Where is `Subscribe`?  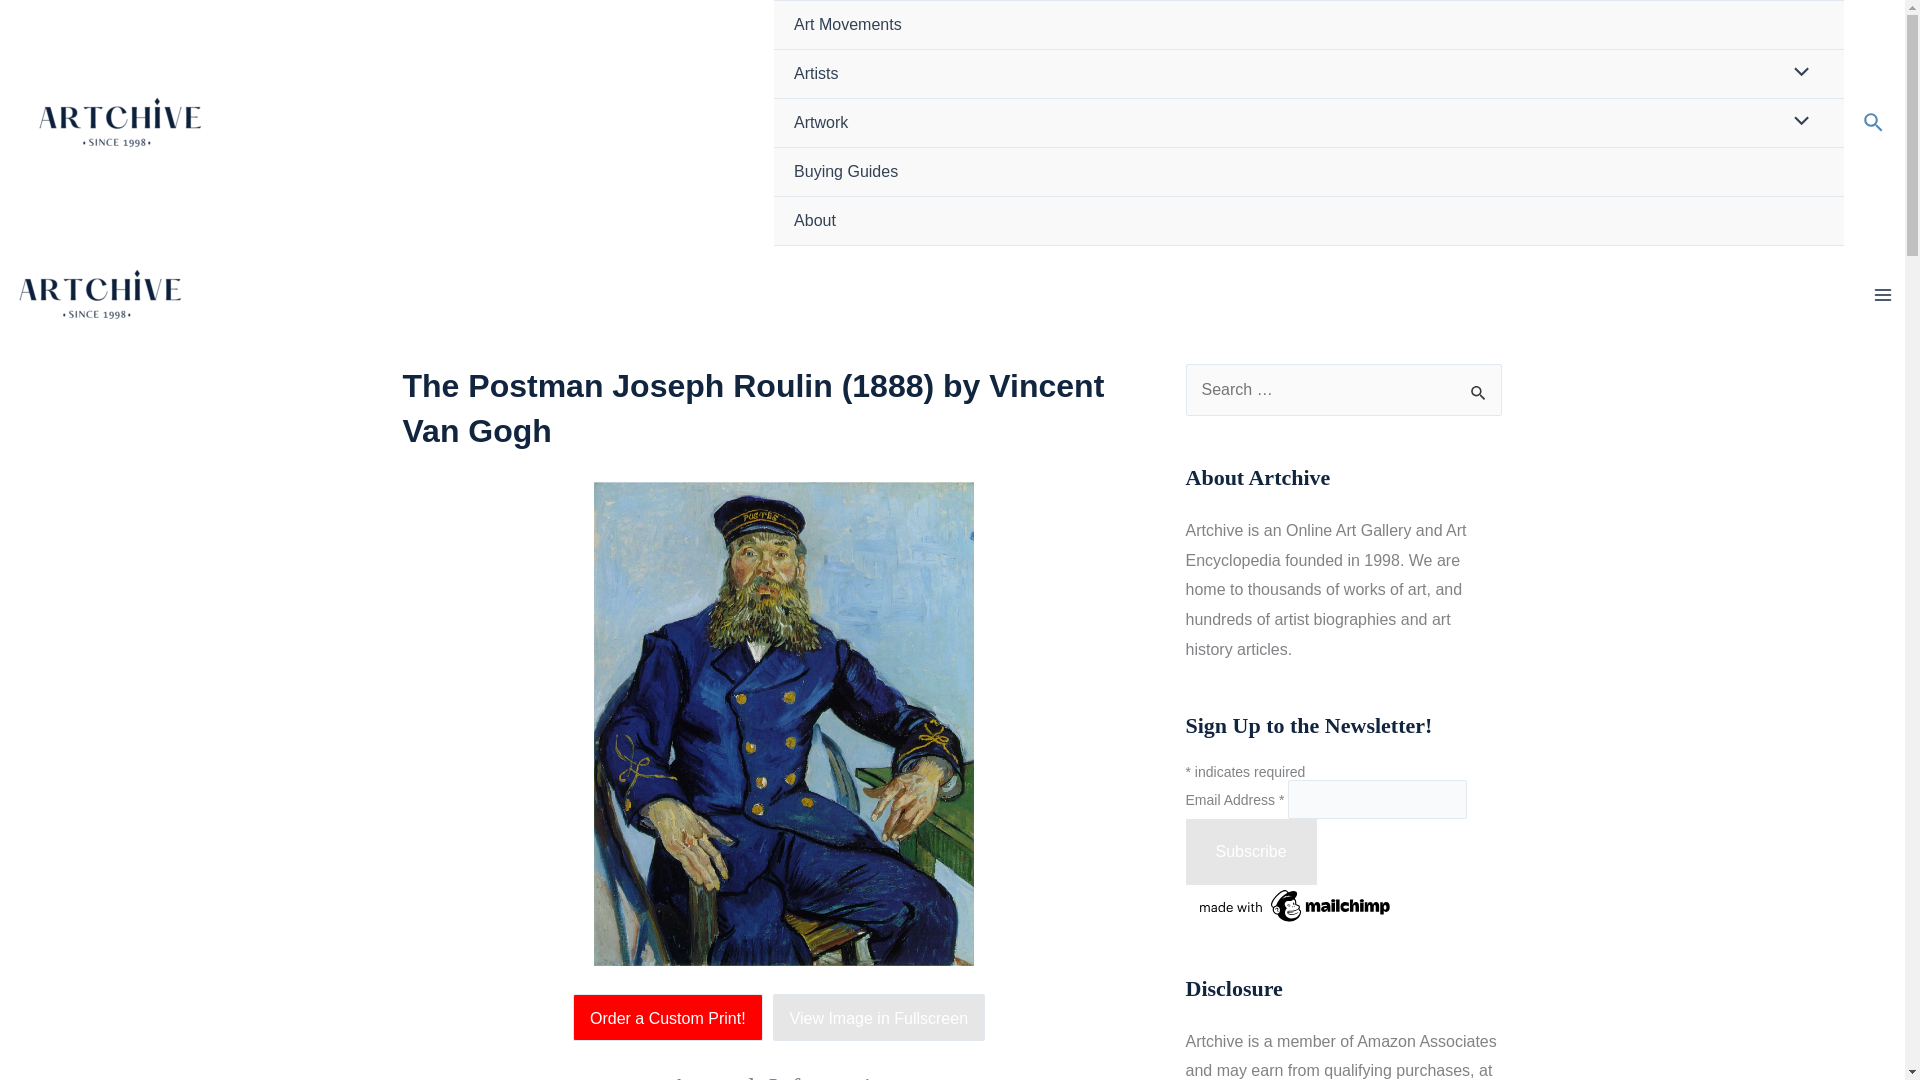 Subscribe is located at coordinates (1252, 851).